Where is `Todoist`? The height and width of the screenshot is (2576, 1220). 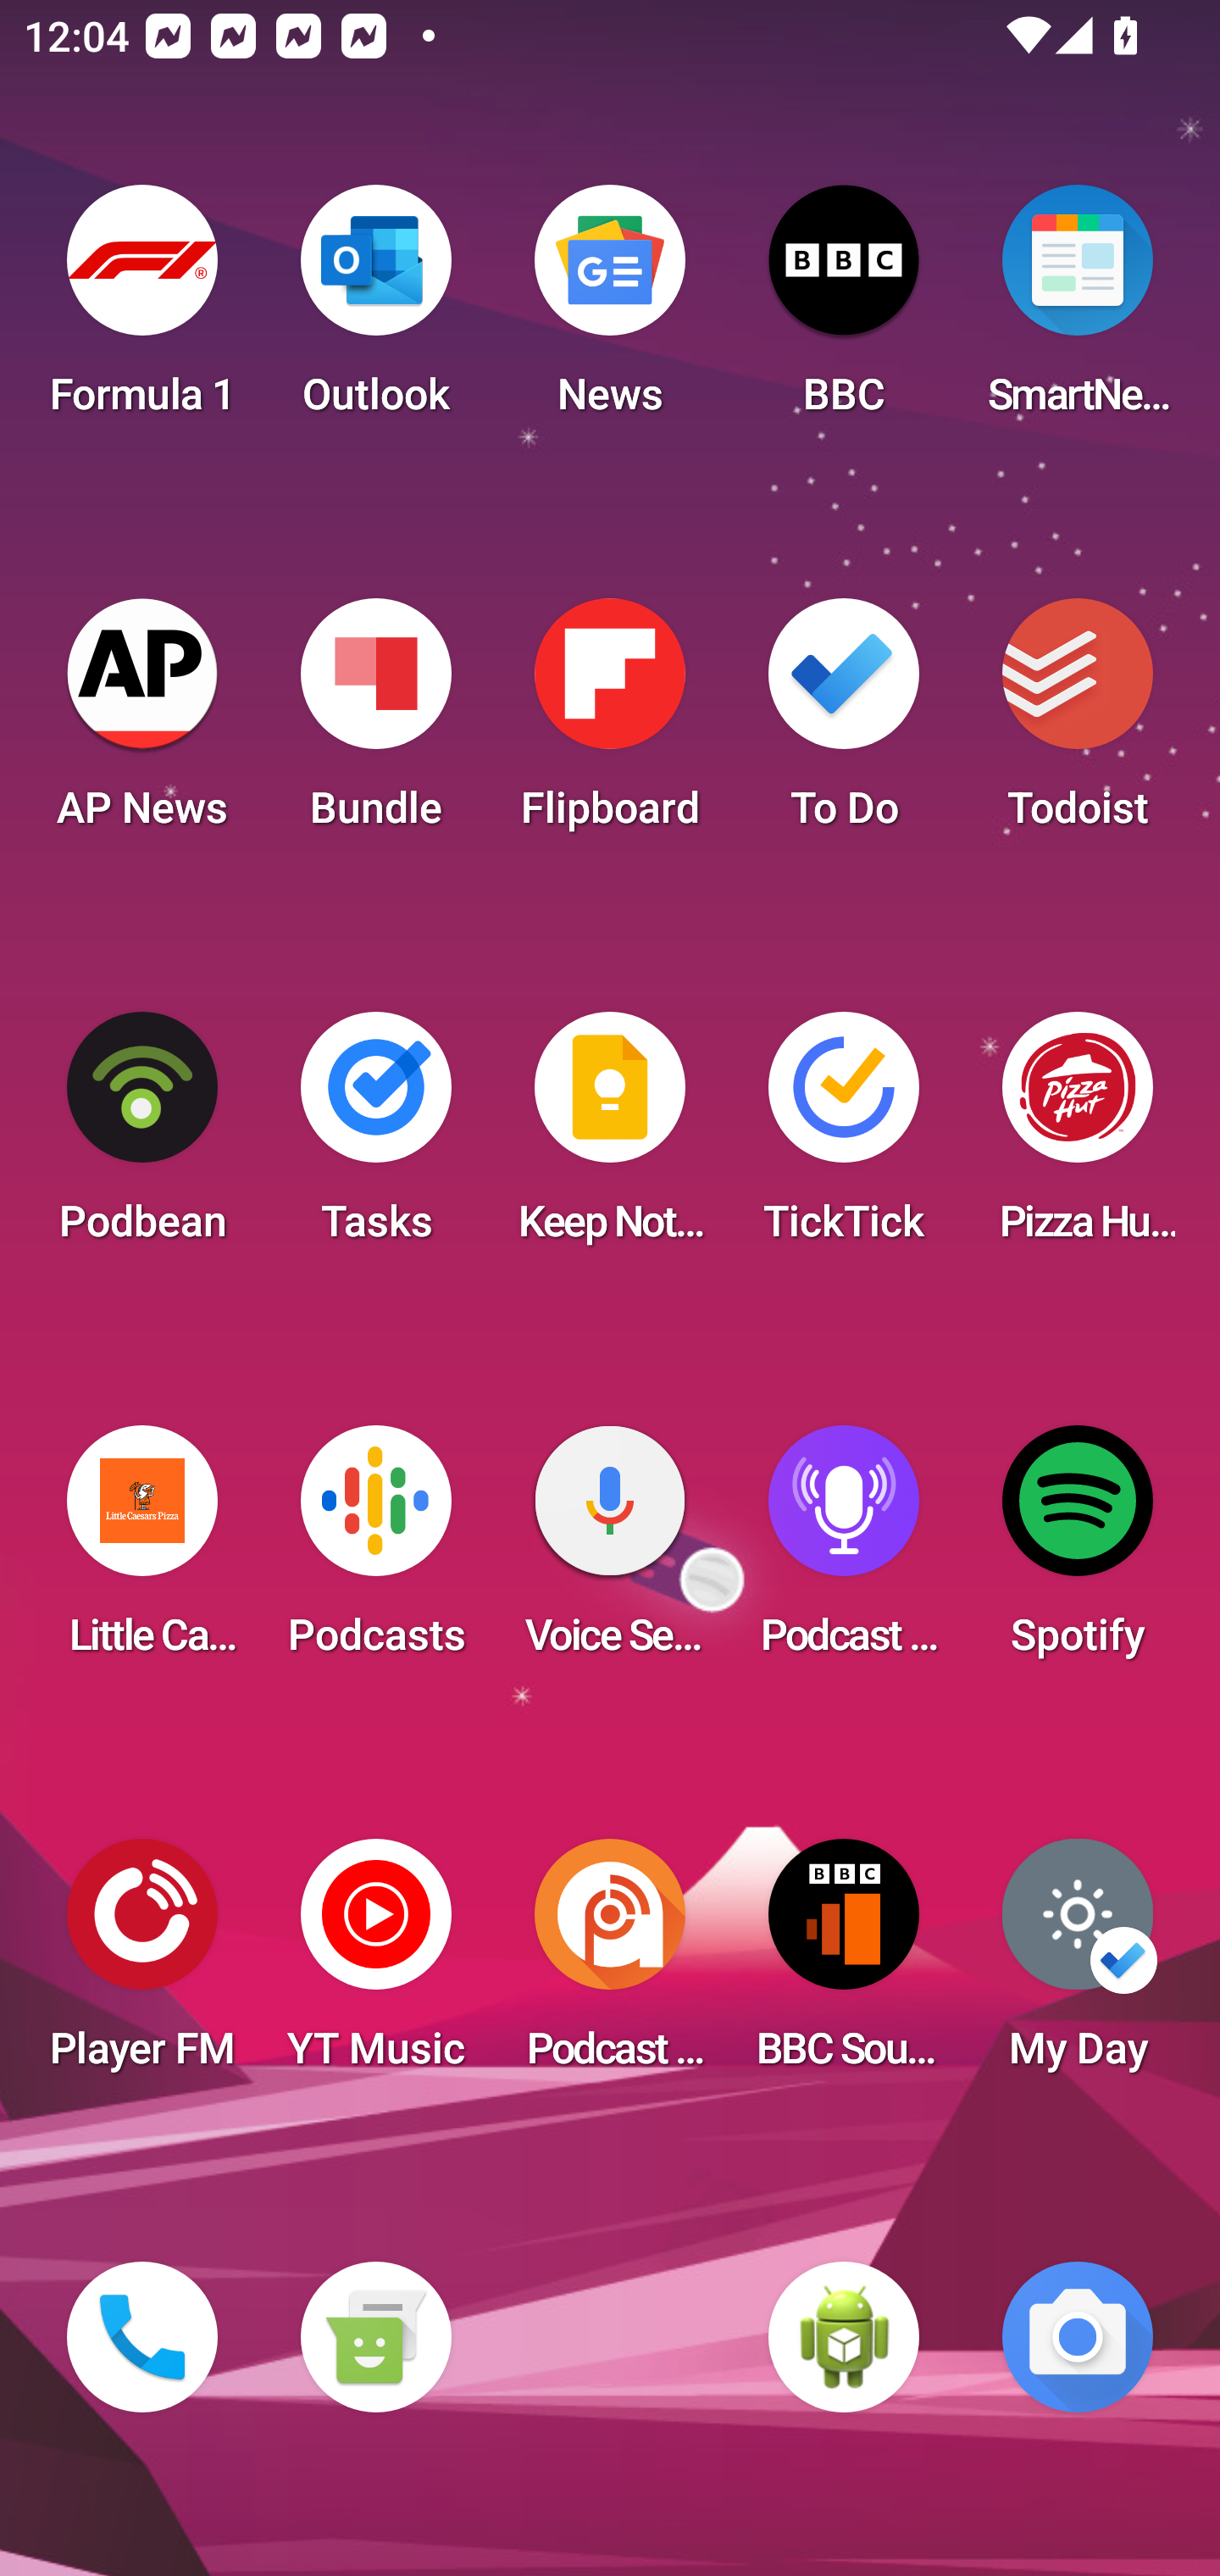 Todoist is located at coordinates (1078, 724).